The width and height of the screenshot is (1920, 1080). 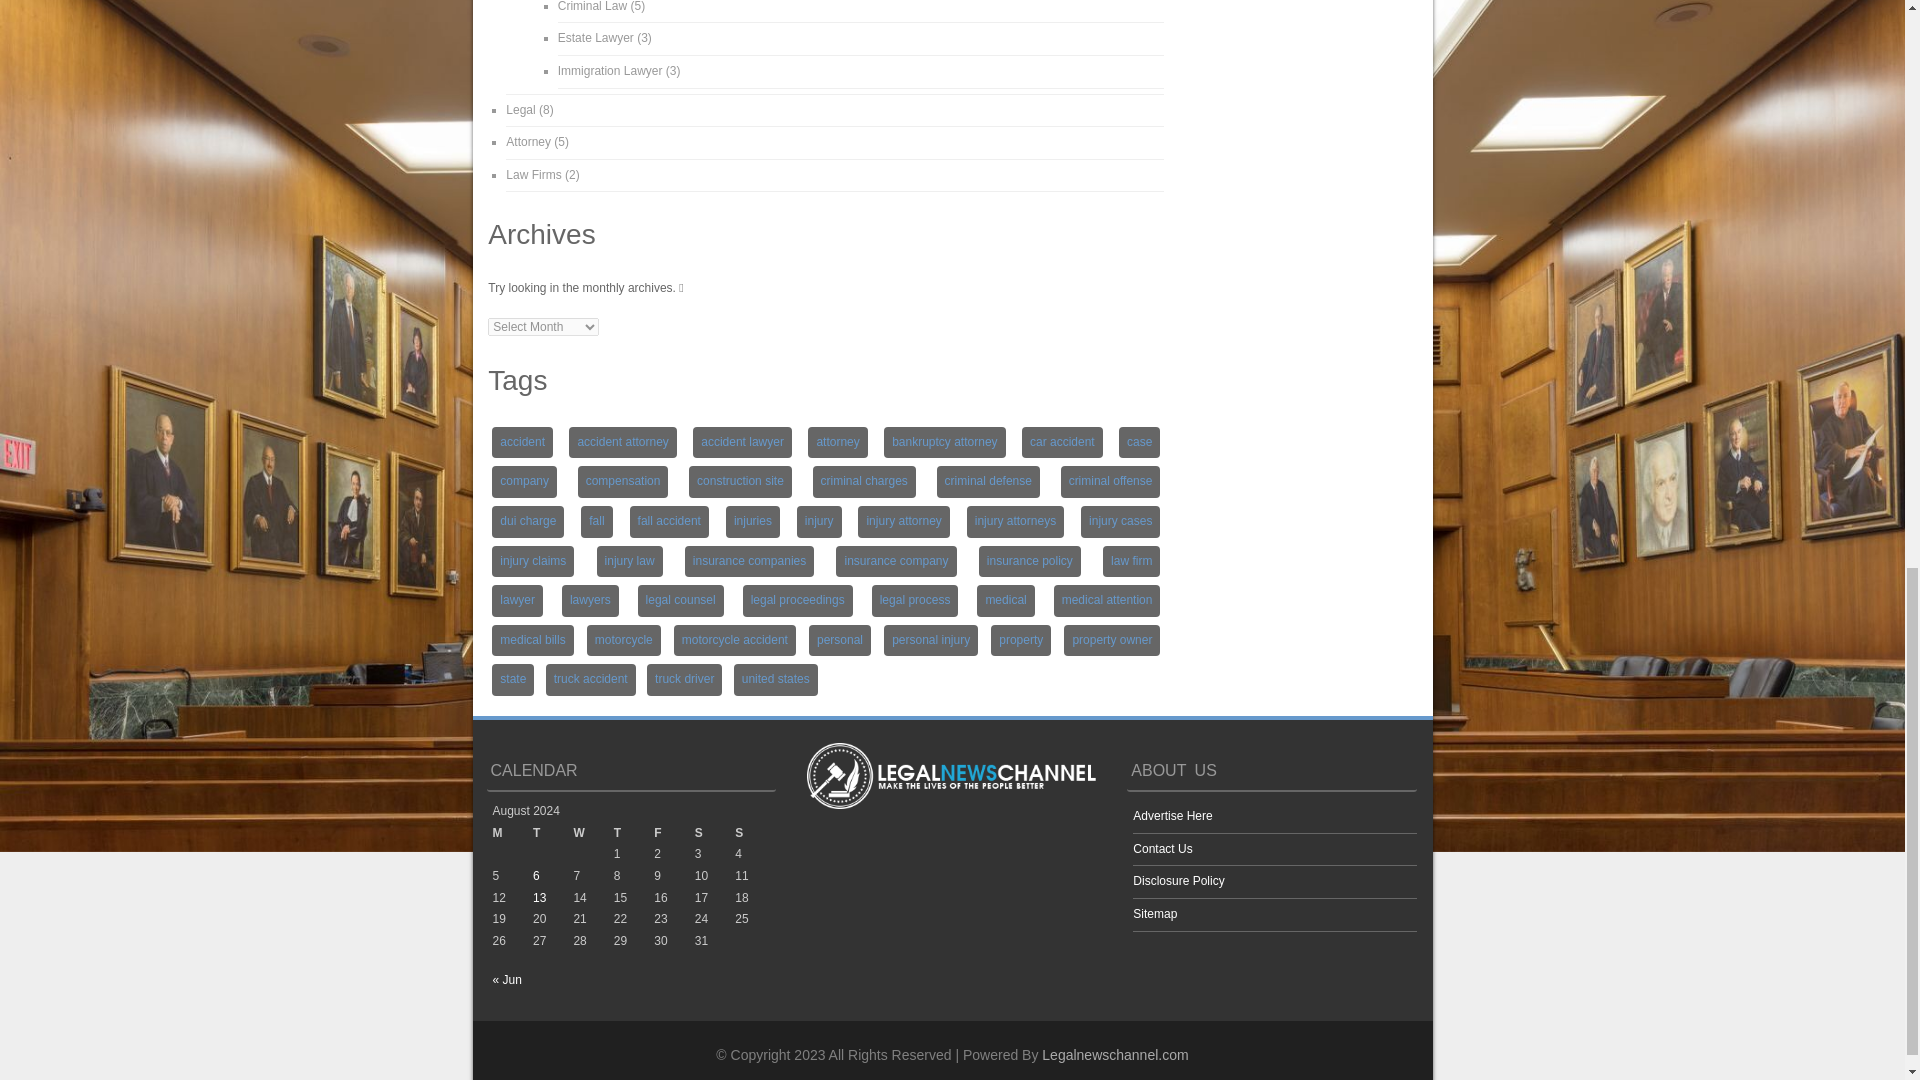 What do you see at coordinates (552, 833) in the screenshot?
I see `Tuesday` at bounding box center [552, 833].